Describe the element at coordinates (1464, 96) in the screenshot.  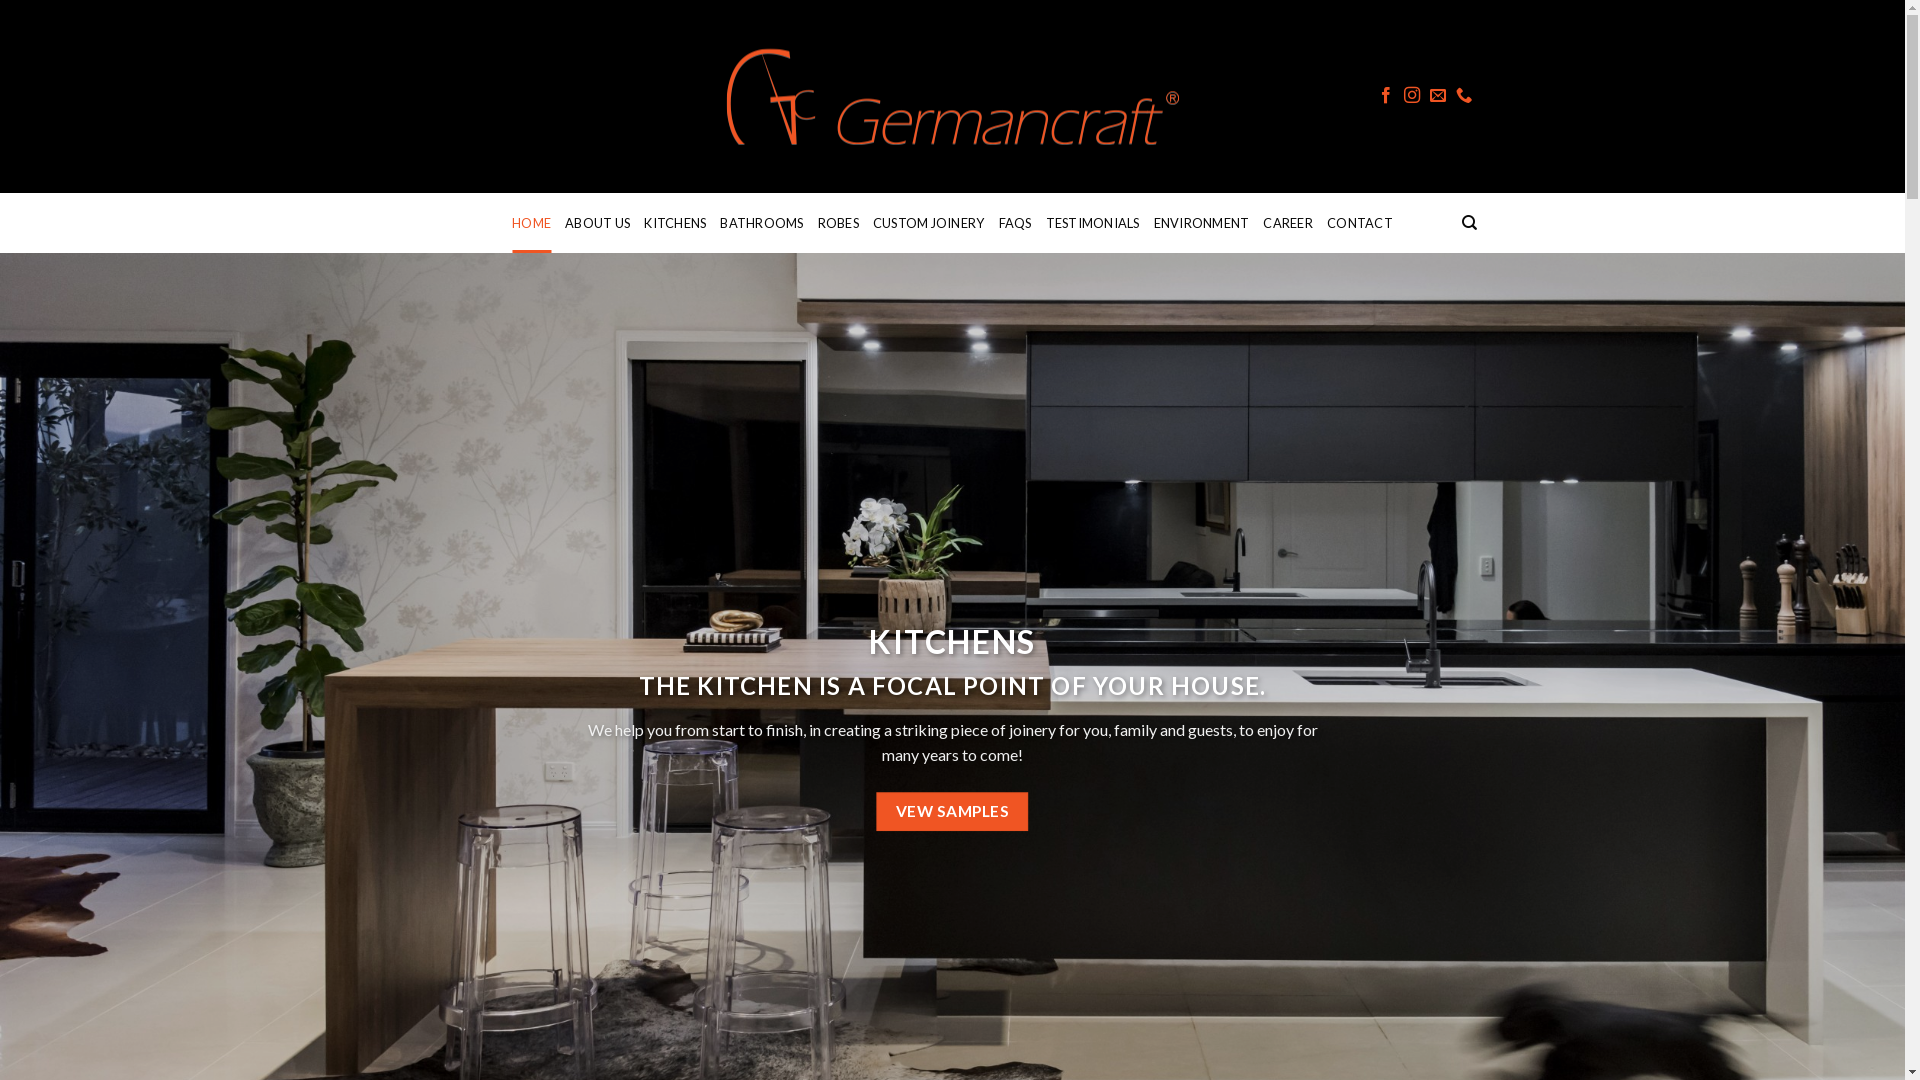
I see `Call us` at that location.